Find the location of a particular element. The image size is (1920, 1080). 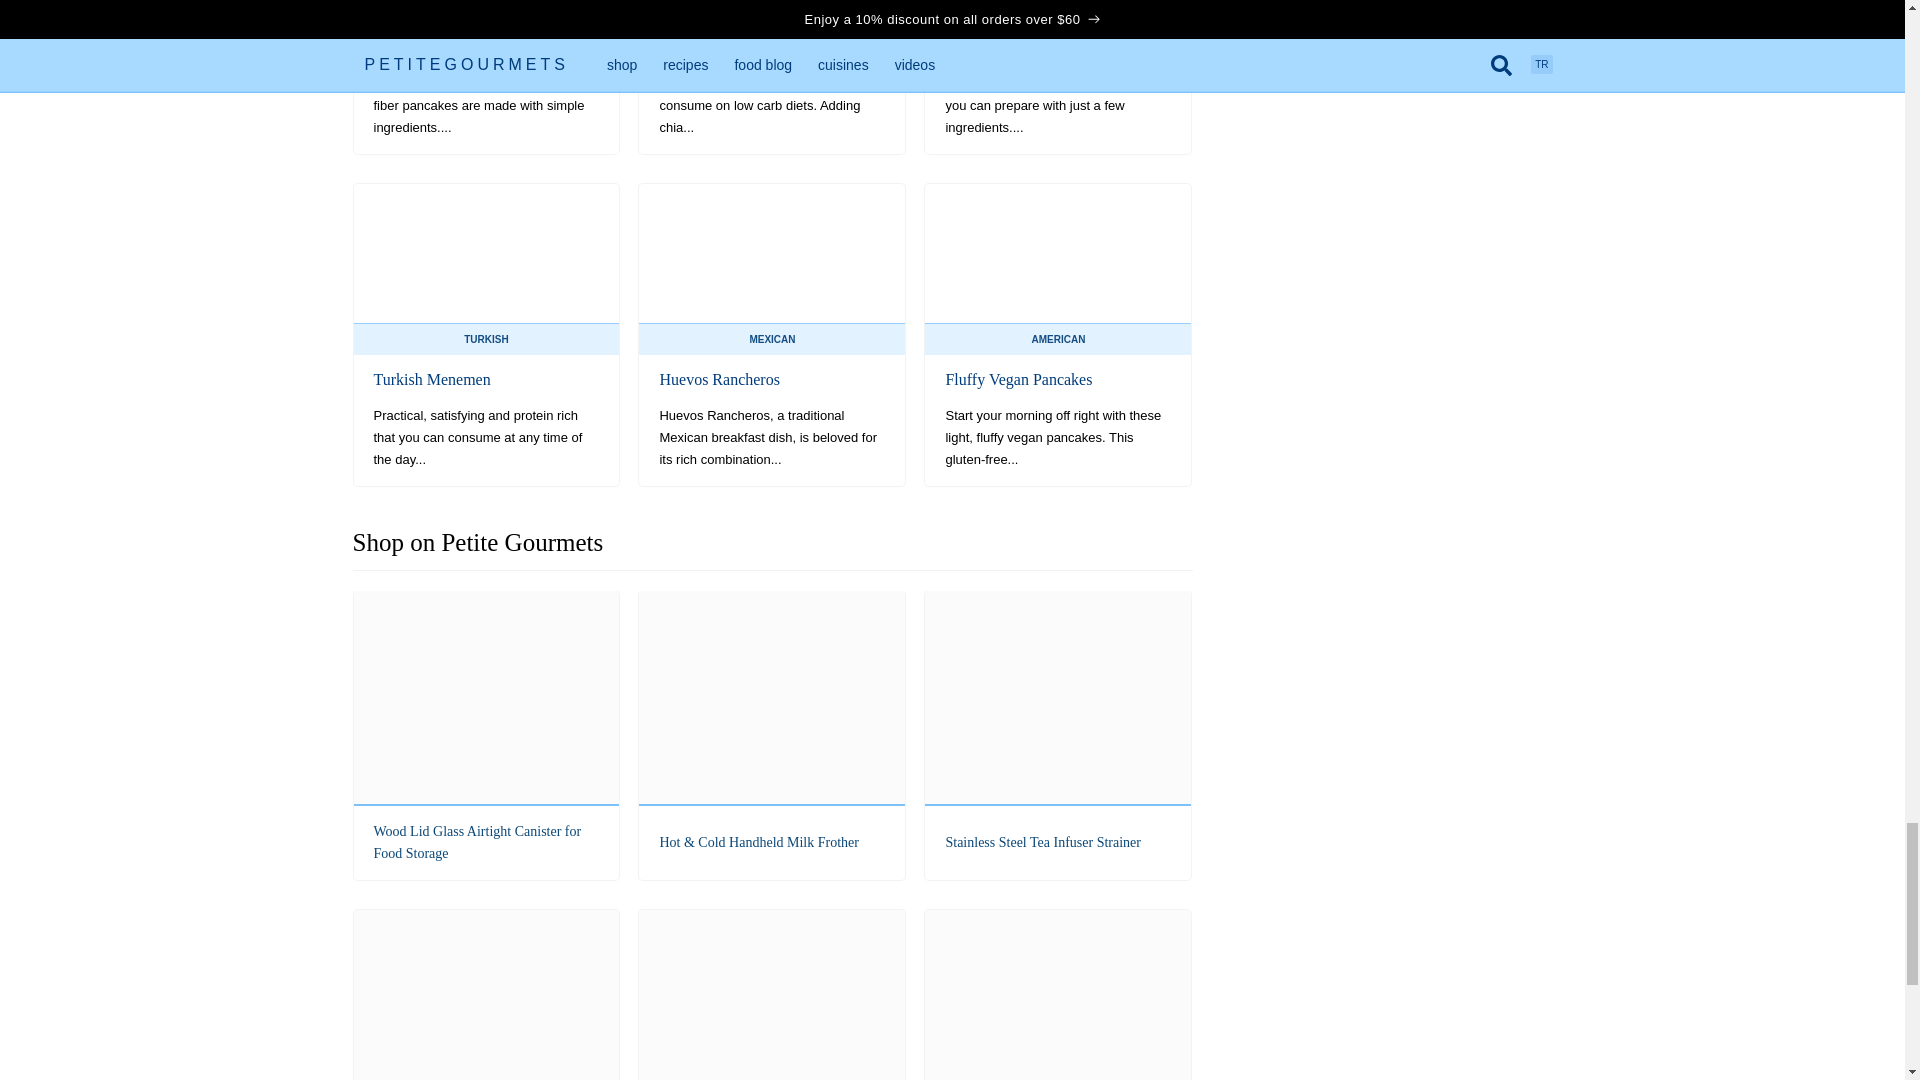

Wood Lid Glass Airtight Canister for Food Storage is located at coordinates (486, 735).